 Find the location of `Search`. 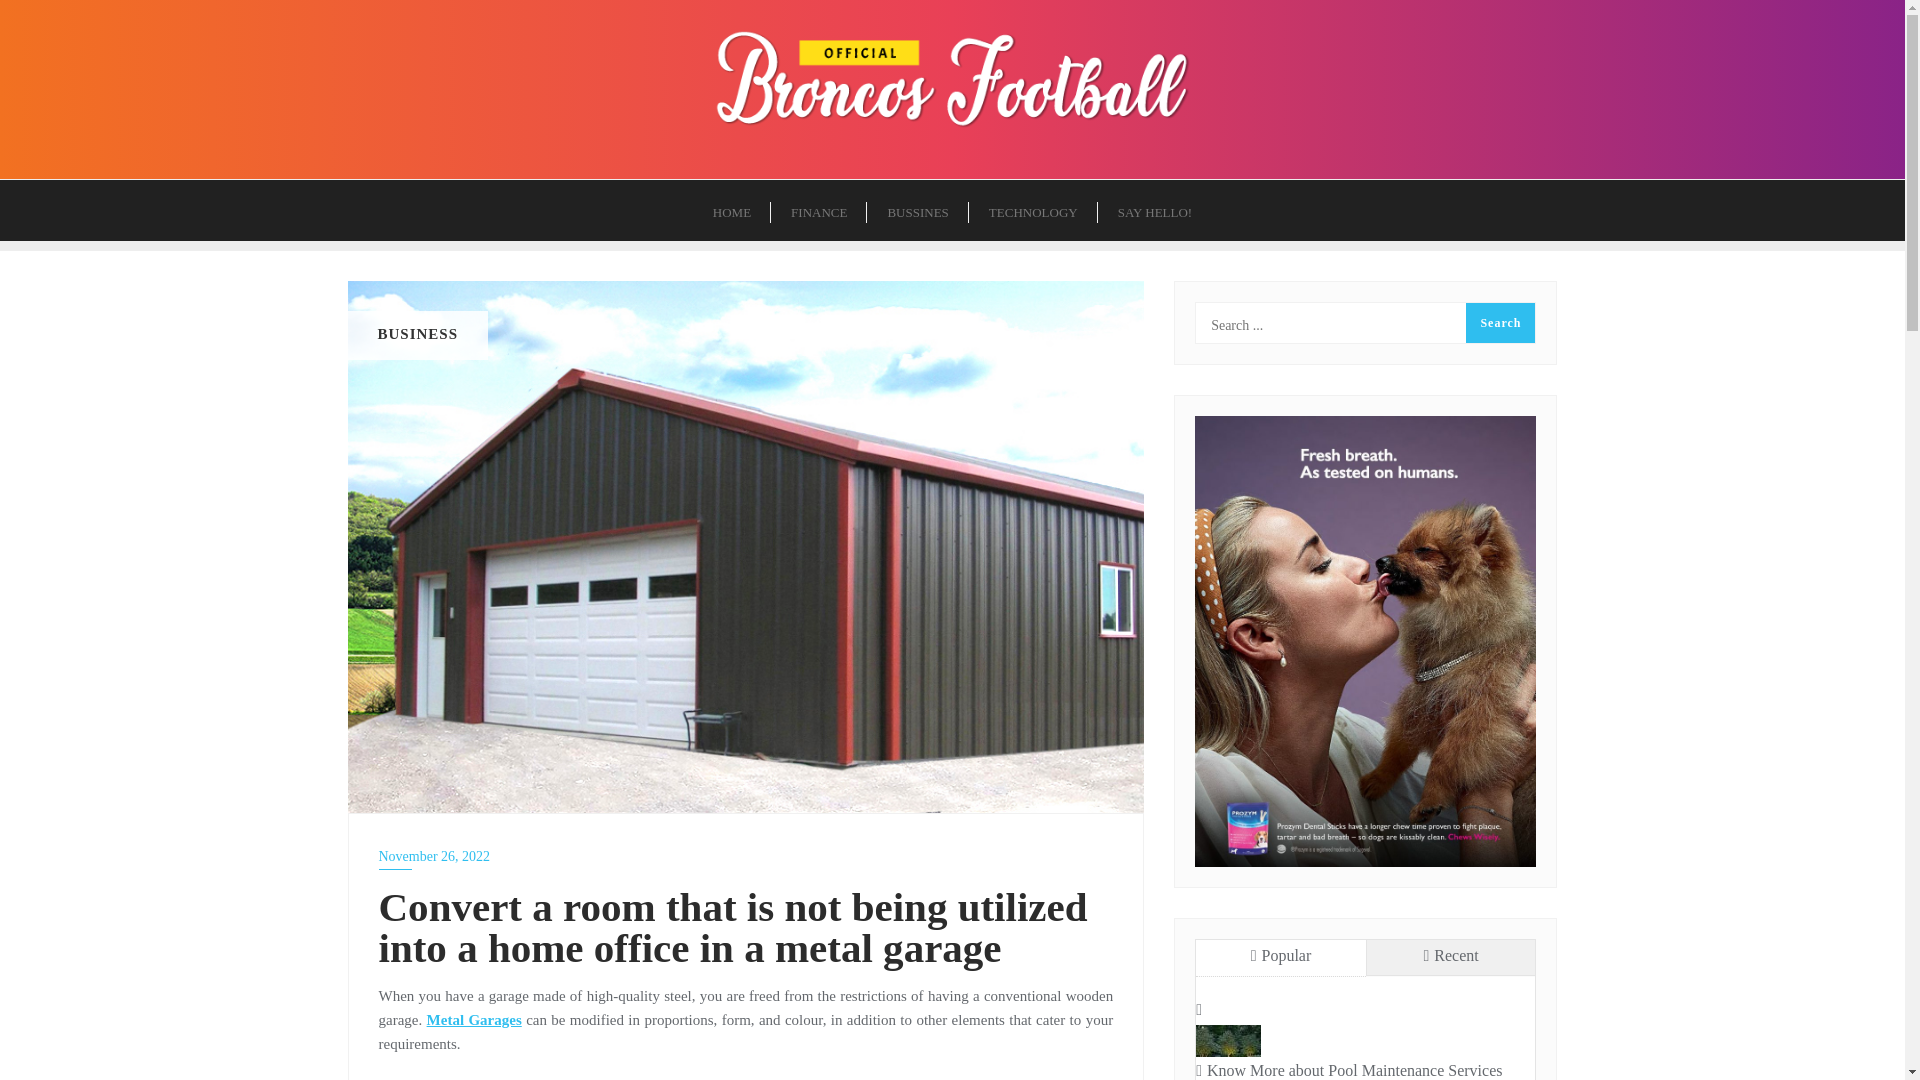

Search is located at coordinates (1500, 323).